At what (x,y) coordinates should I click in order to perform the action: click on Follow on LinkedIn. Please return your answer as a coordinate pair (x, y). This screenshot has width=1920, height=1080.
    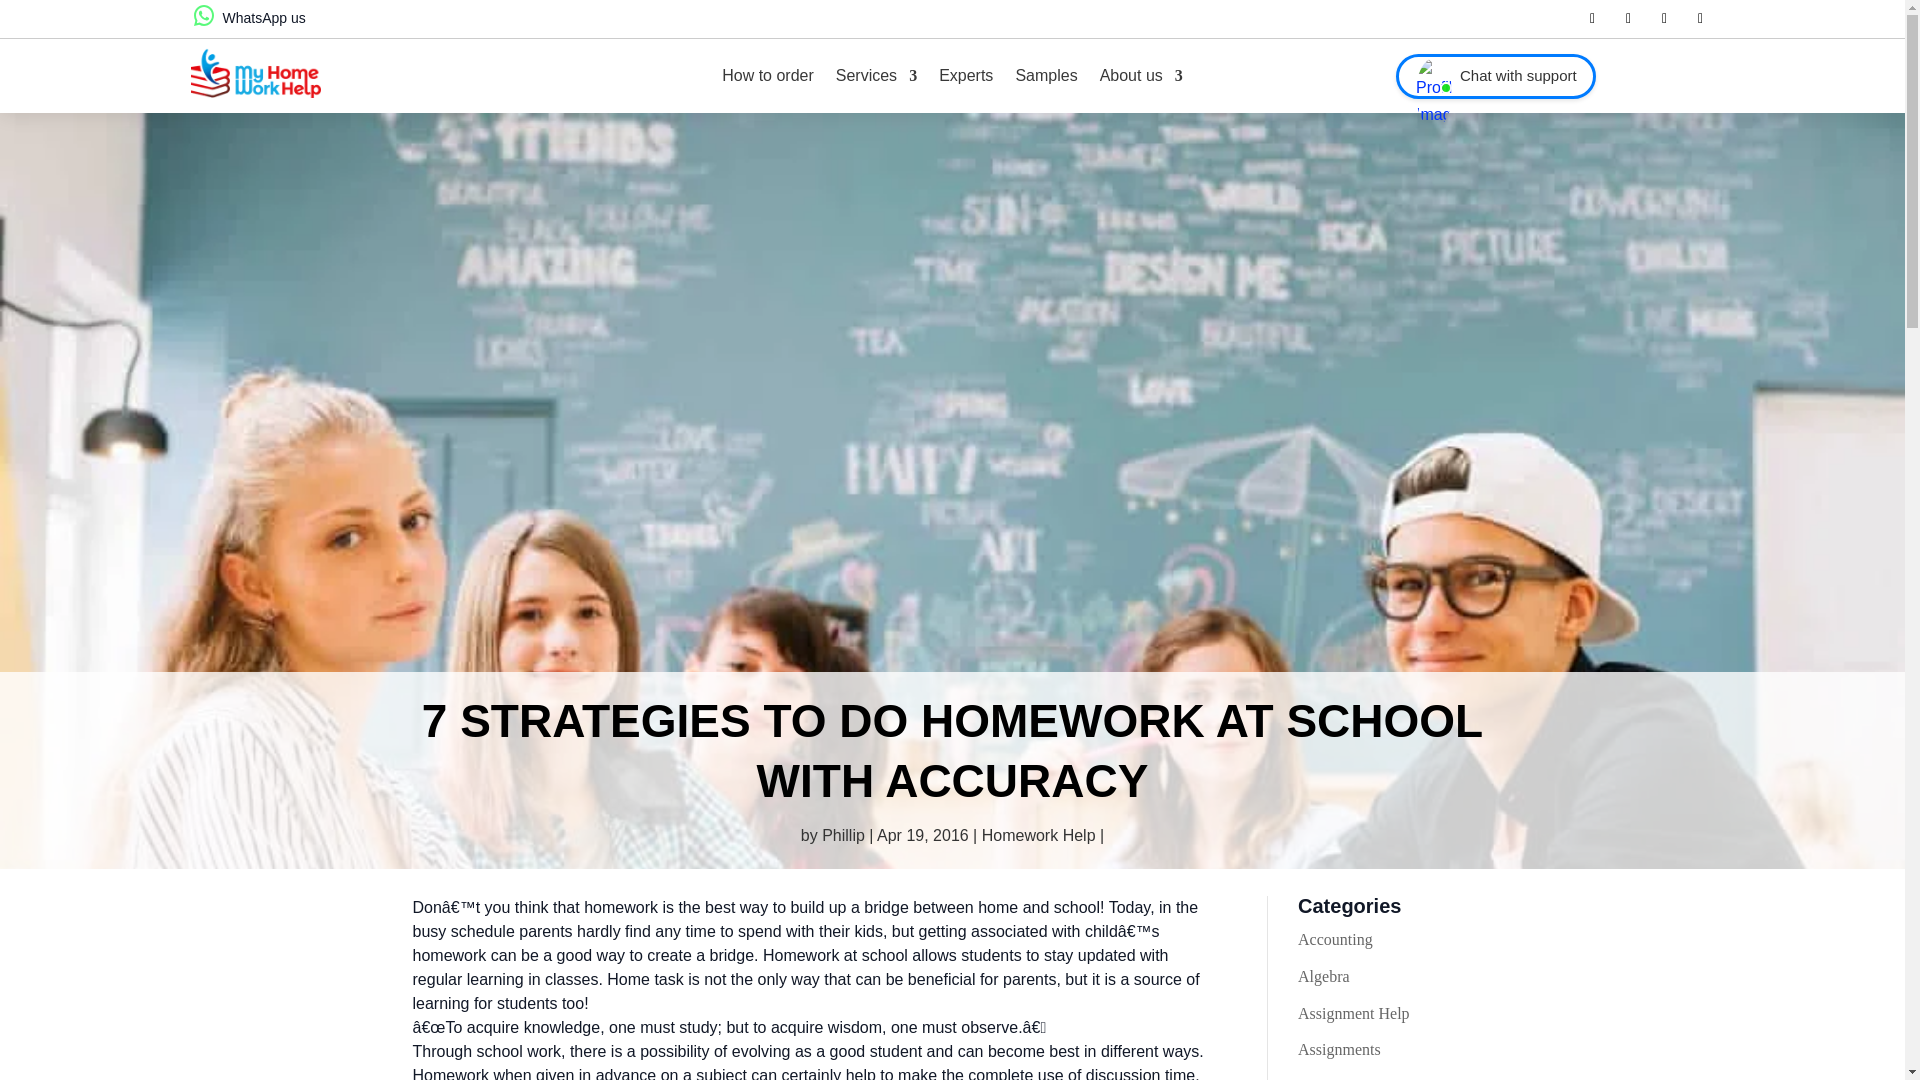
    Looking at the image, I should click on (1664, 19).